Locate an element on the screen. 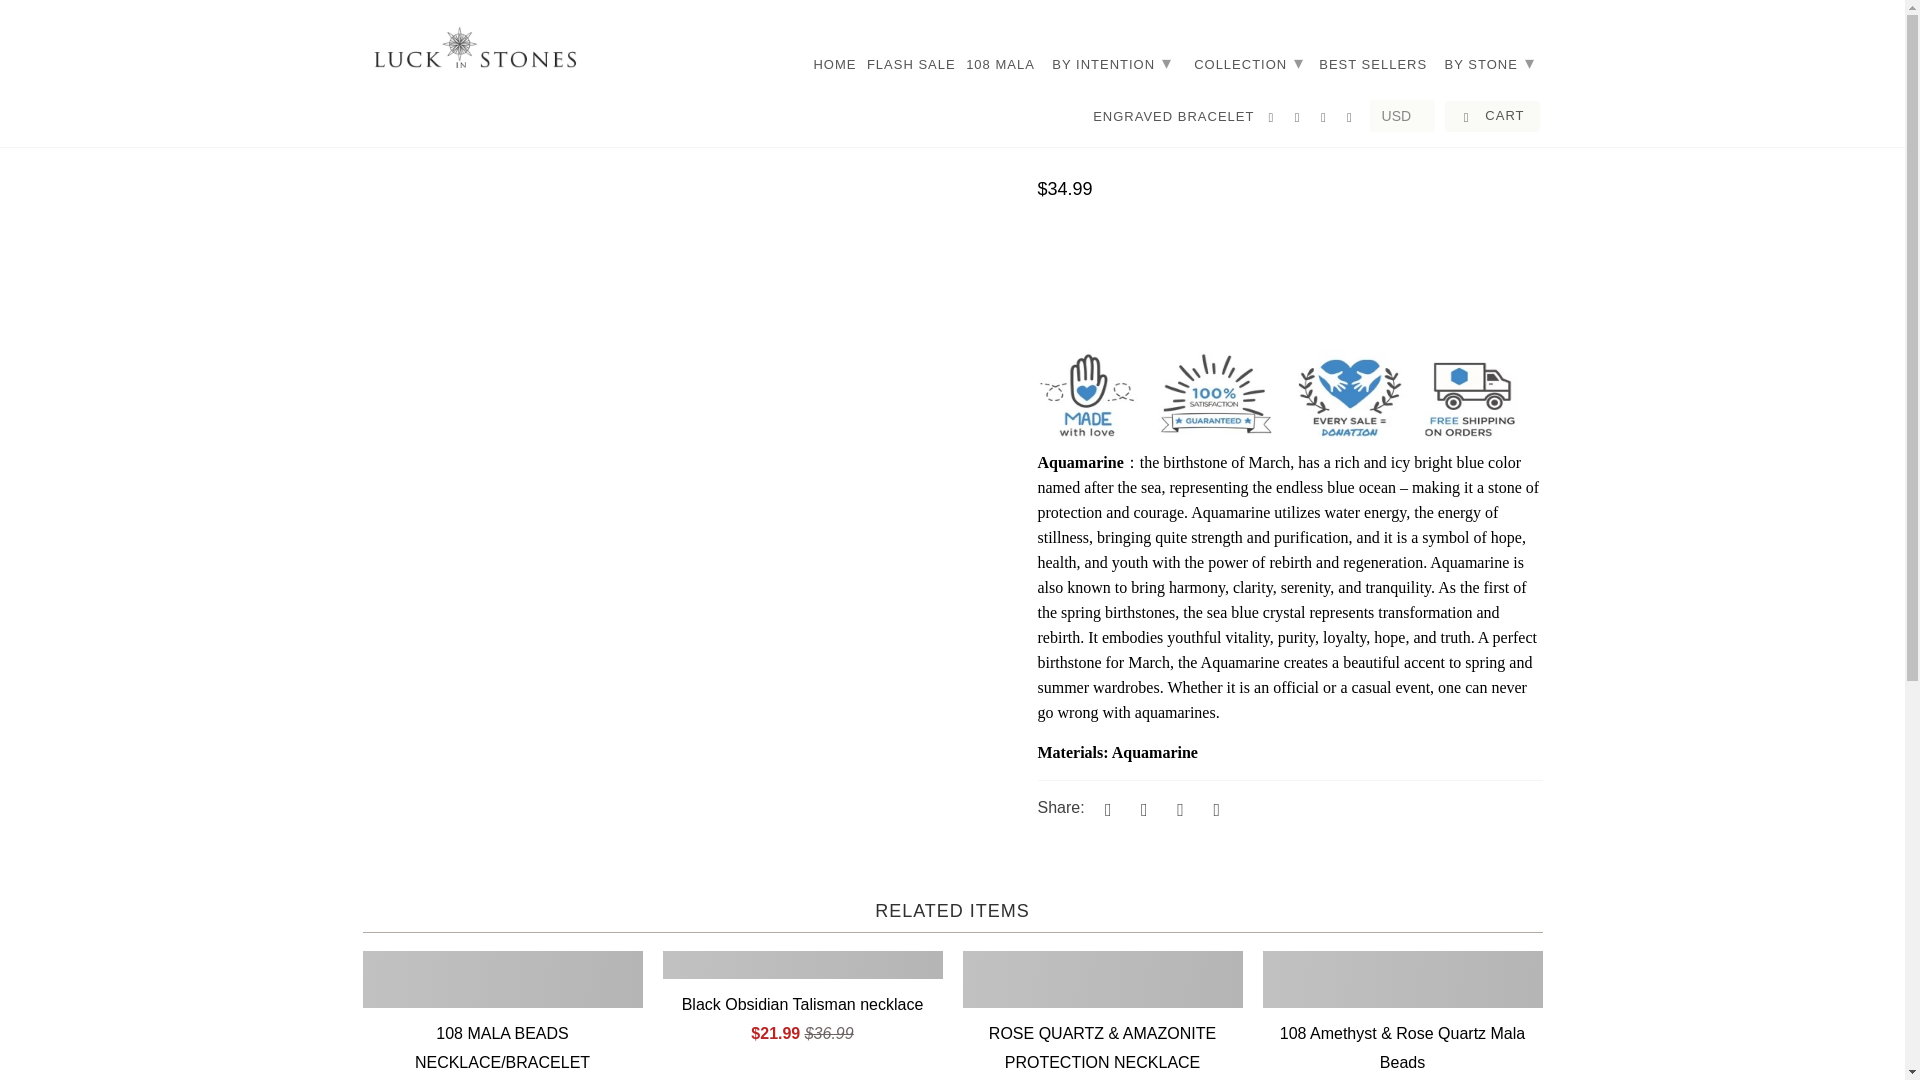 The height and width of the screenshot is (1080, 1920). Share this on Pinterest is located at coordinates (1178, 808).